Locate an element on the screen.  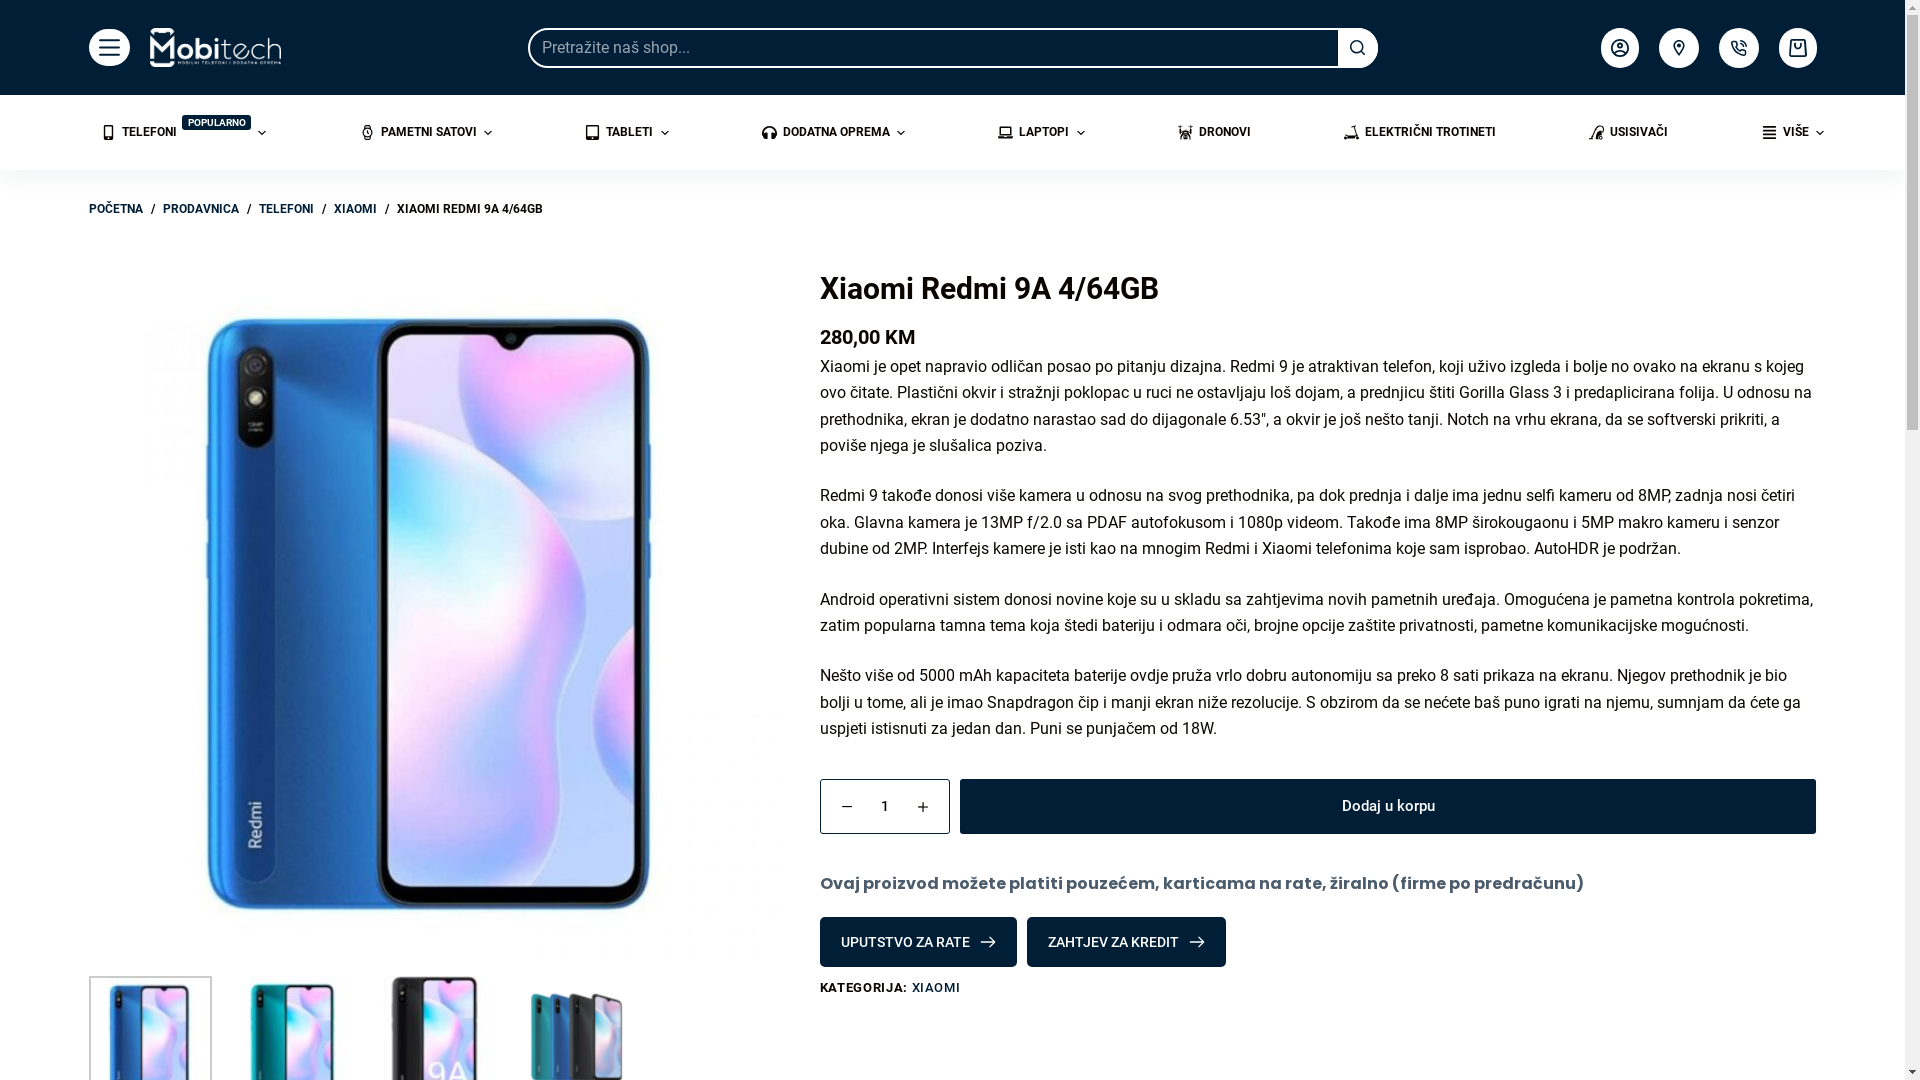
ZAHTJEV ZA KREDIT is located at coordinates (1126, 942).